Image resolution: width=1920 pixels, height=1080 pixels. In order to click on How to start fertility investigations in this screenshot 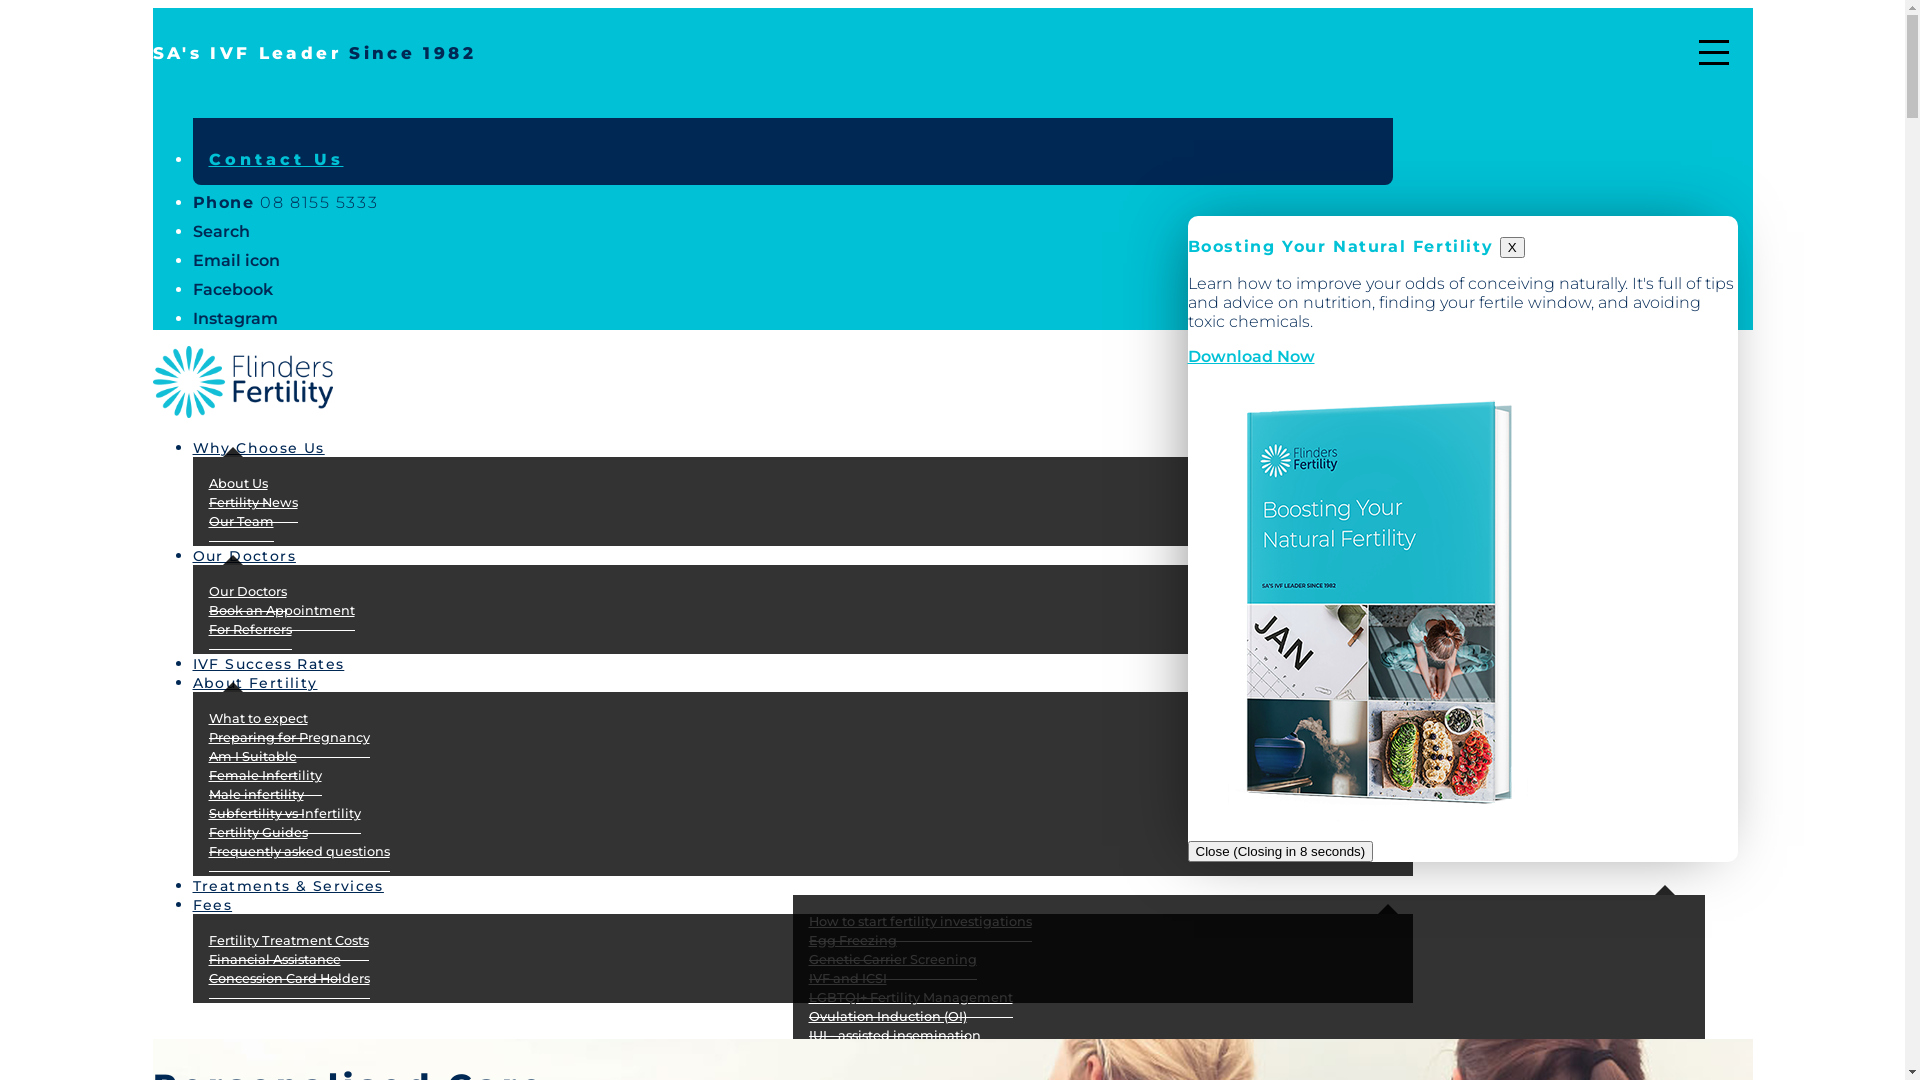, I will do `click(920, 922)`.